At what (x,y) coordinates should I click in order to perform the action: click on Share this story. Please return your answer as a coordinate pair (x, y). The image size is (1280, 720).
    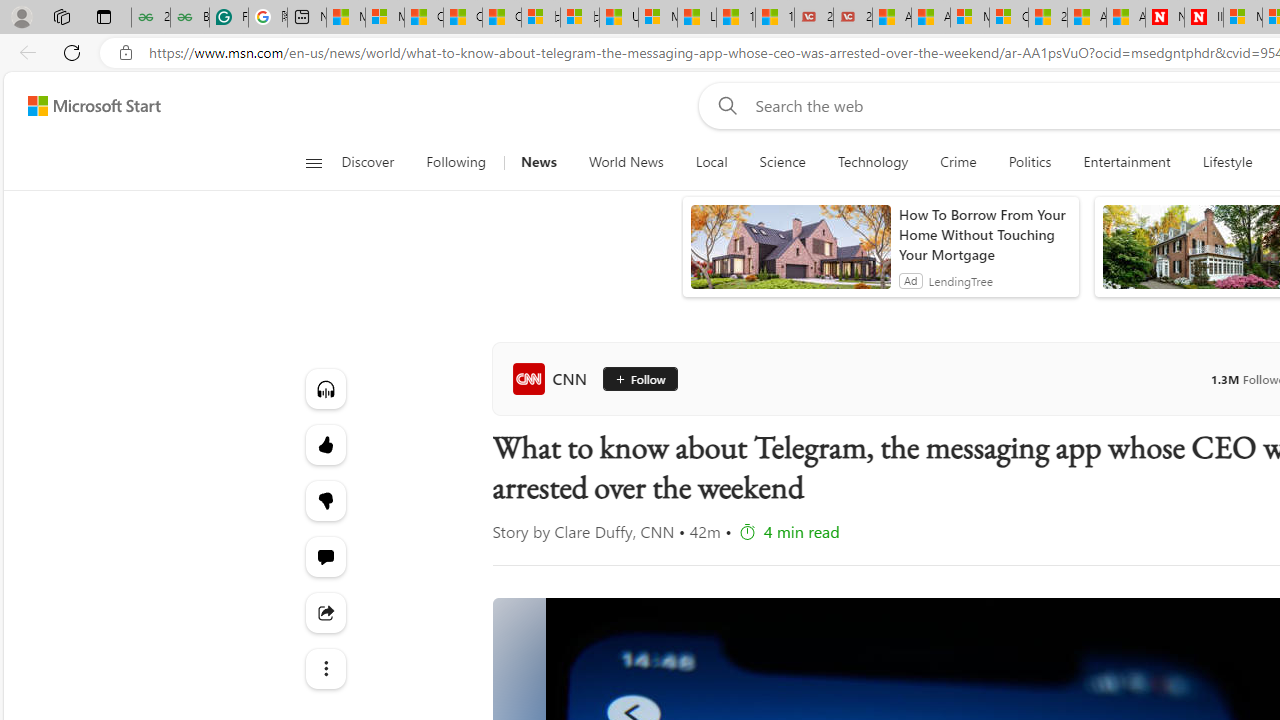
    Looking at the image, I should click on (324, 612).